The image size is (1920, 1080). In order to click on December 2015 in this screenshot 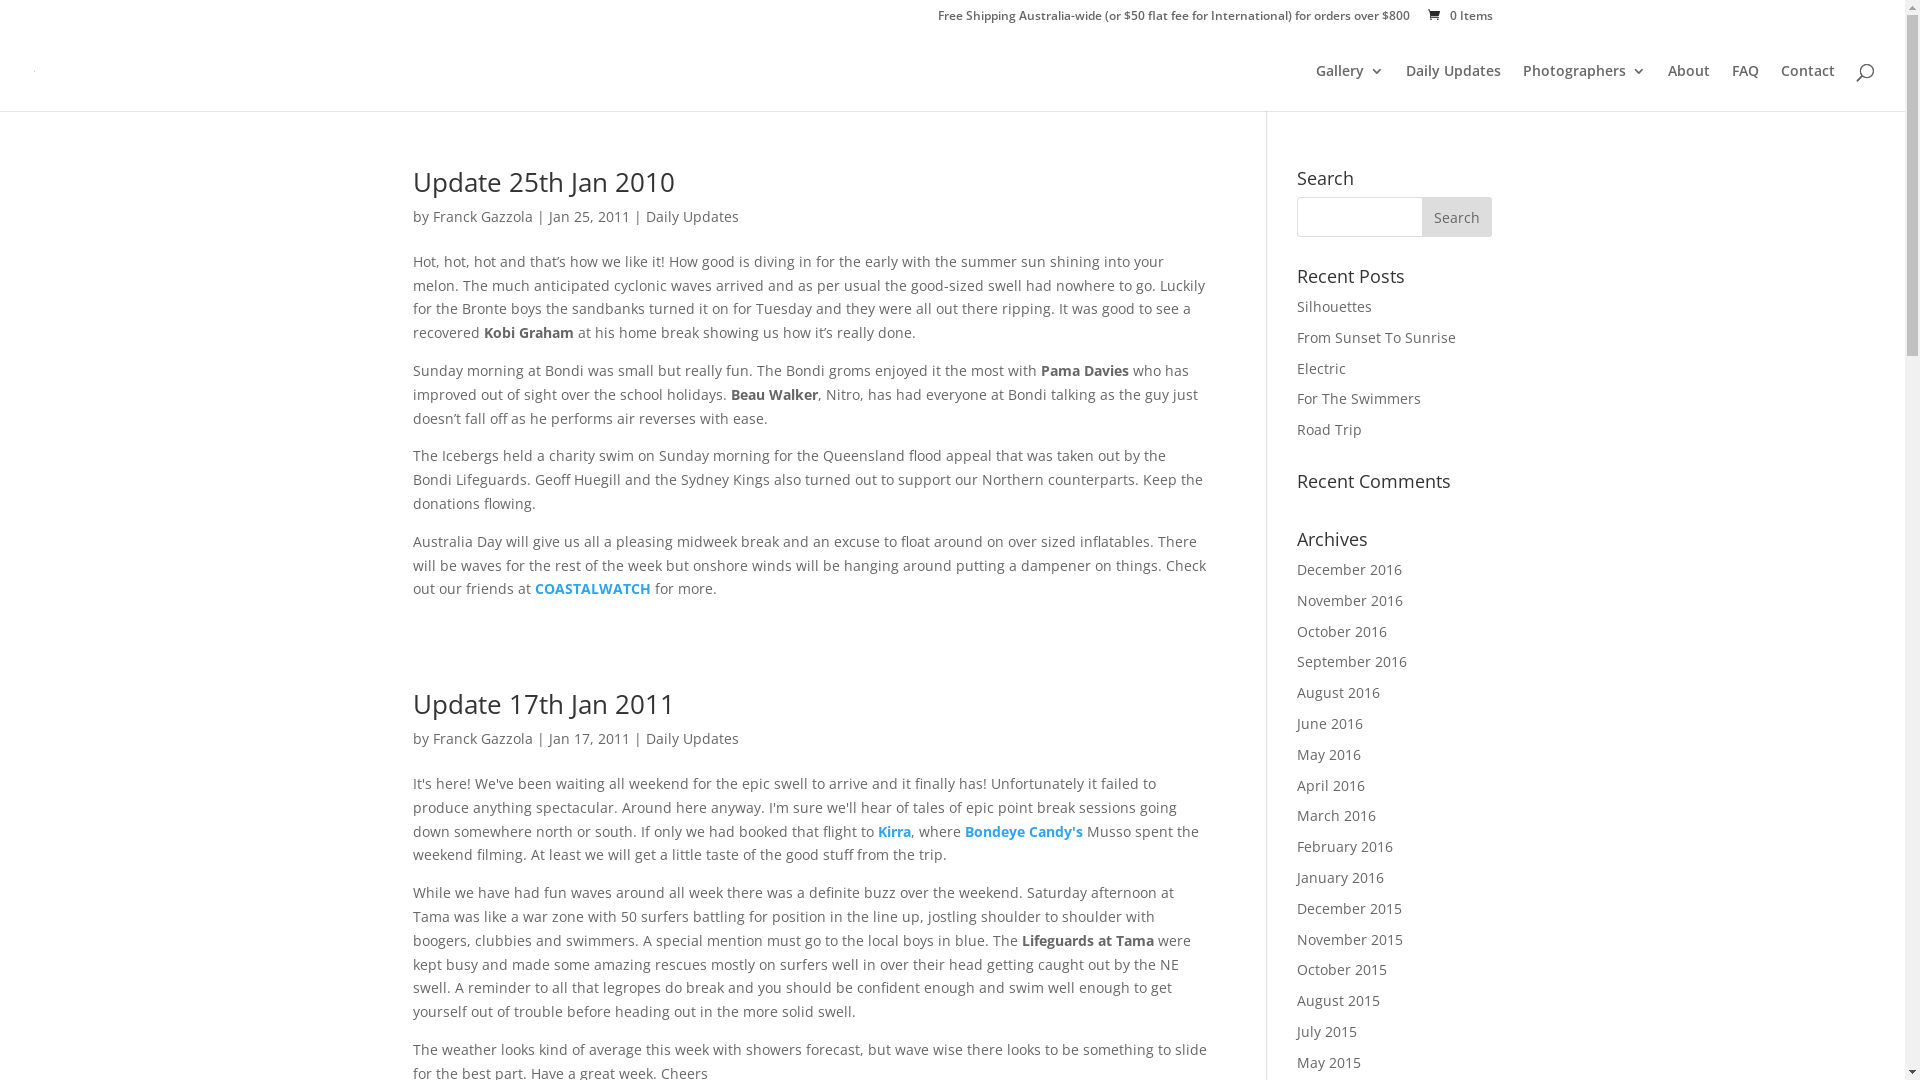, I will do `click(1350, 908)`.